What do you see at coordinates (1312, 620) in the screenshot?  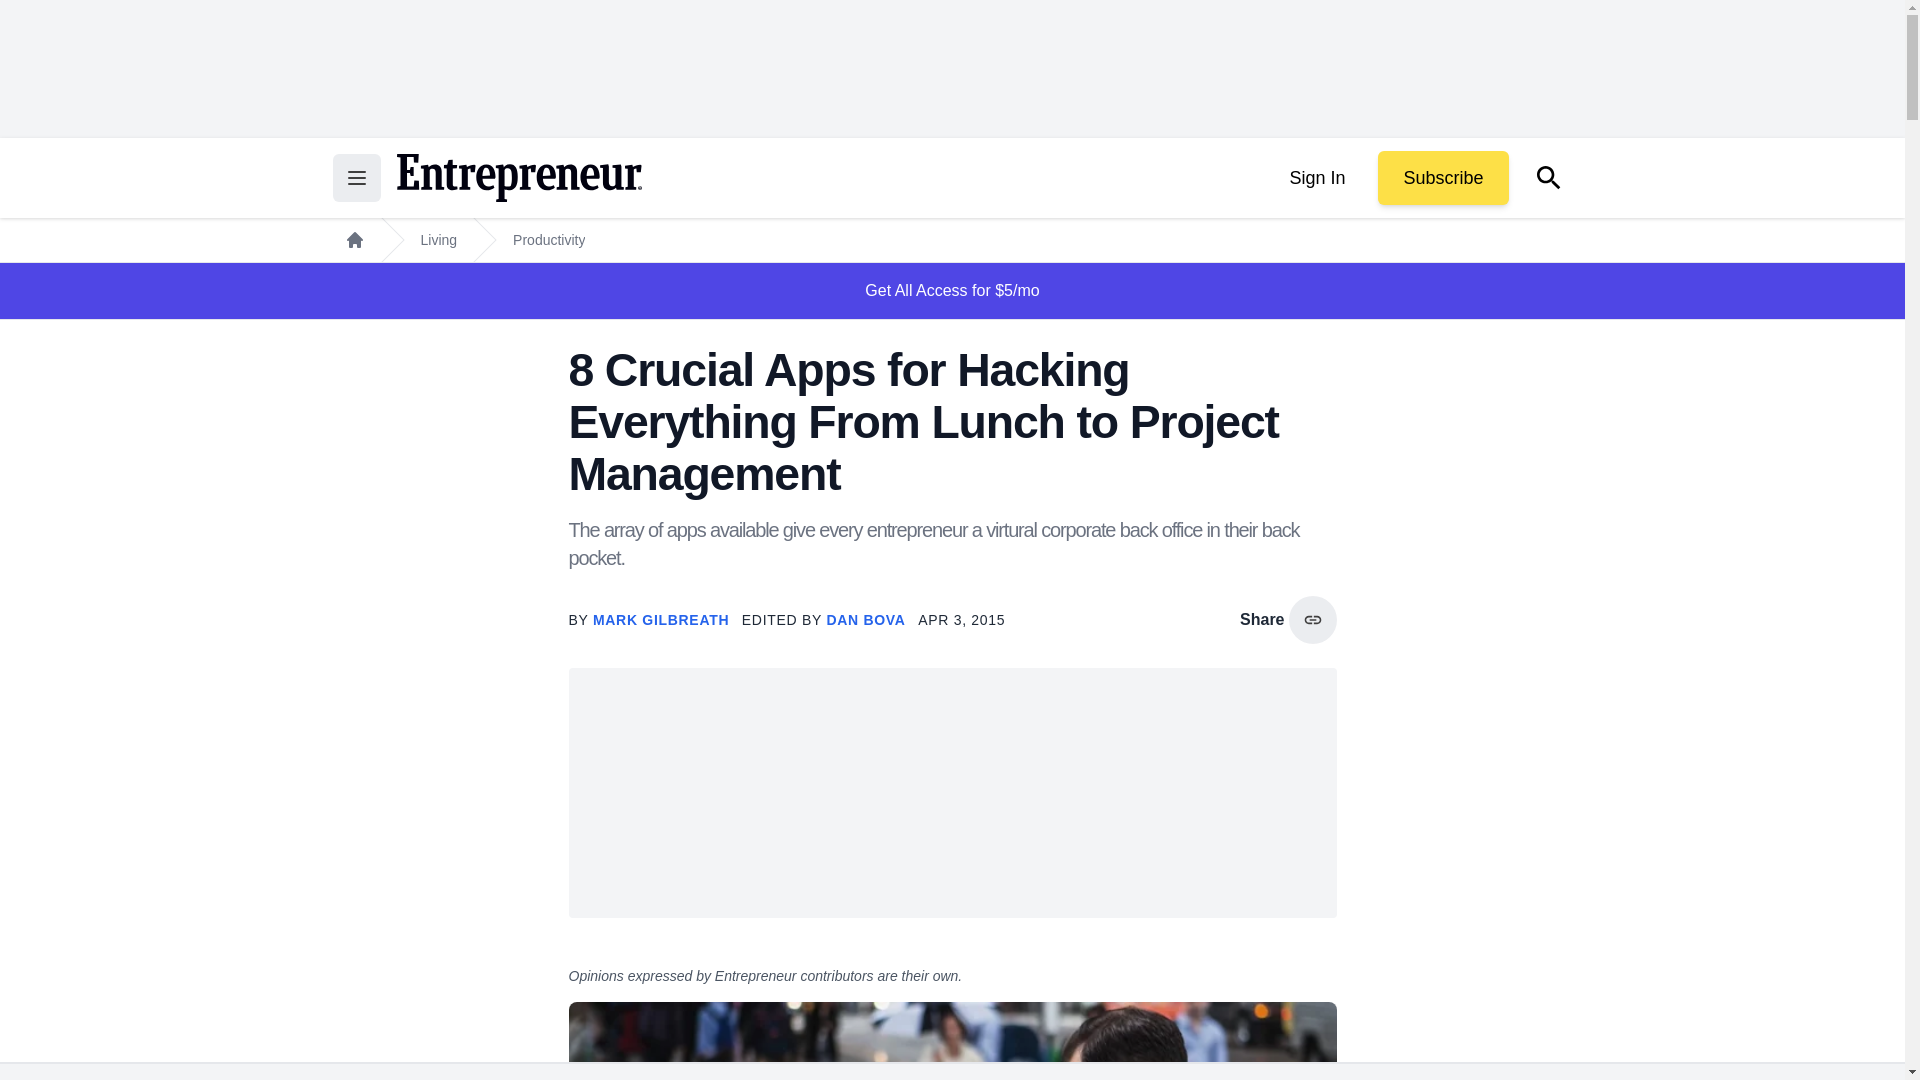 I see `copy` at bounding box center [1312, 620].